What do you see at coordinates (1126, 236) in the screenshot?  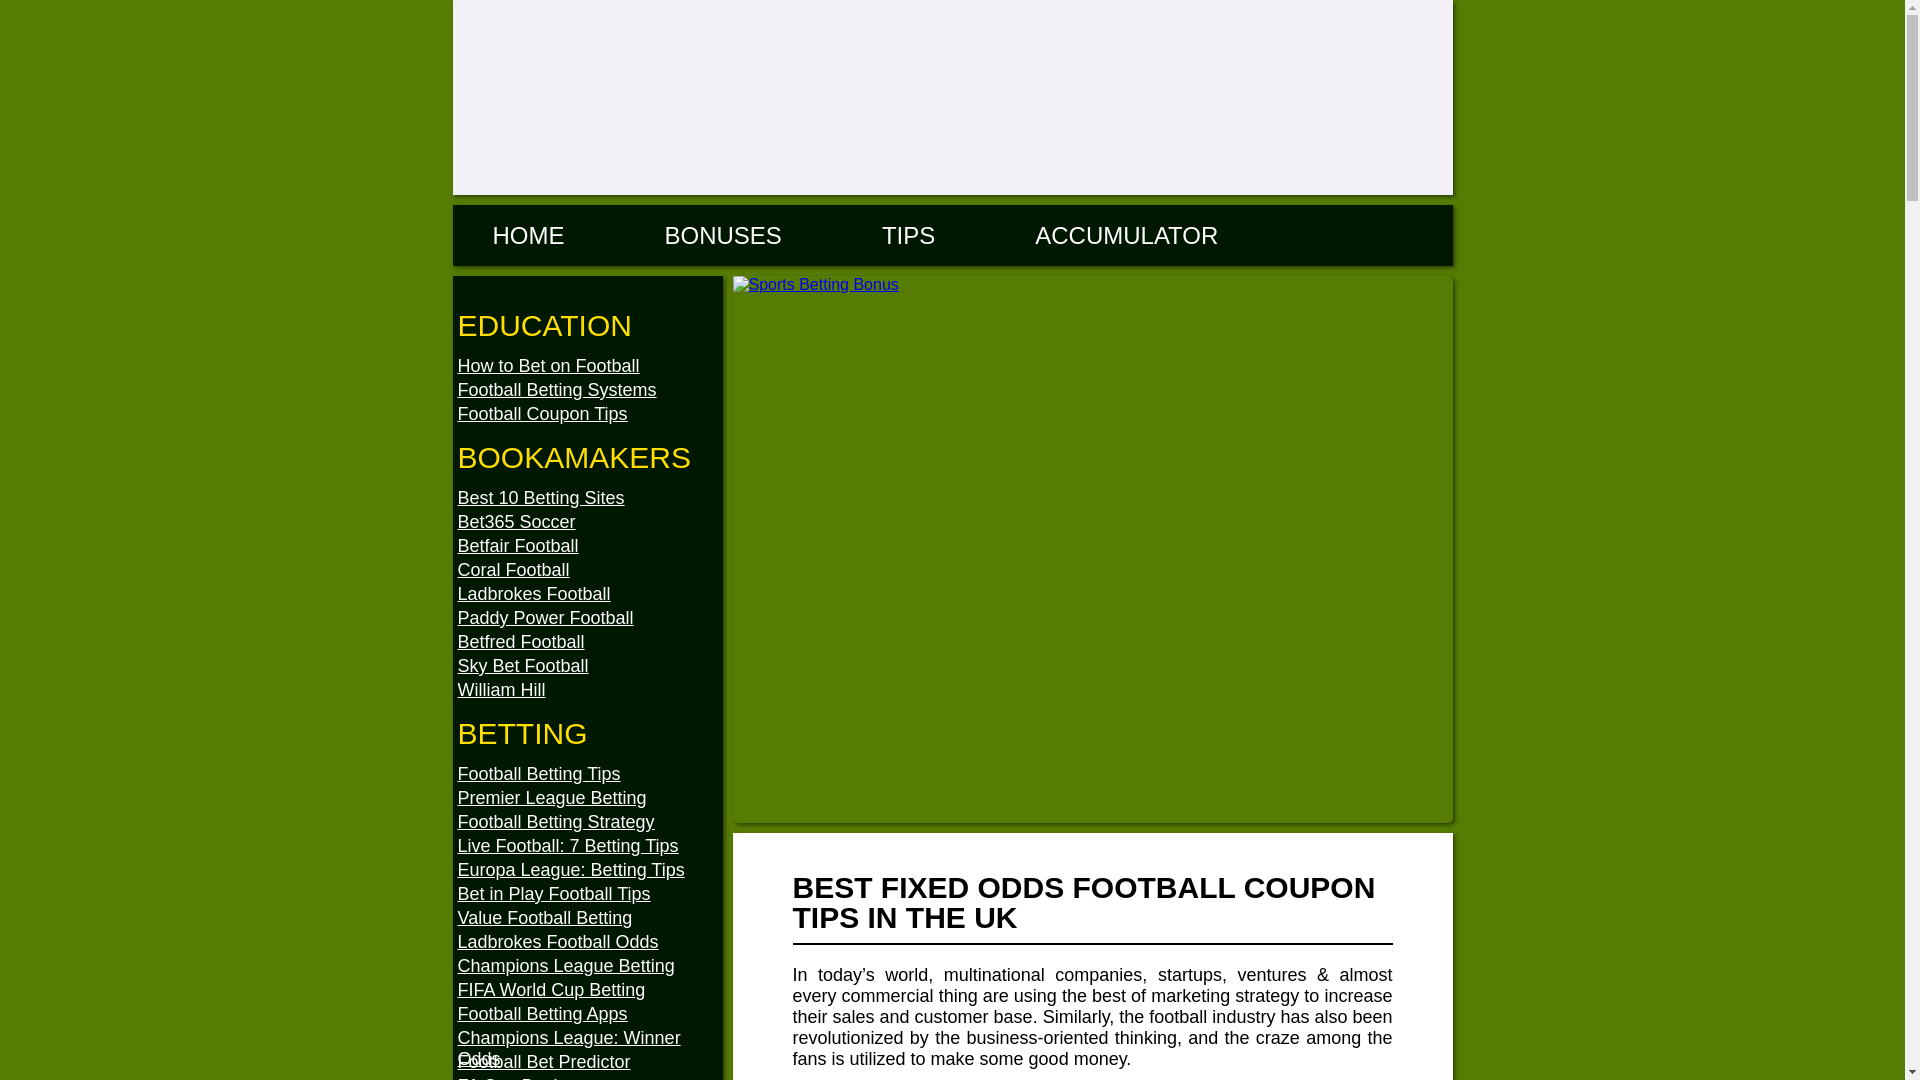 I see `Best Football Accumulator Tips` at bounding box center [1126, 236].